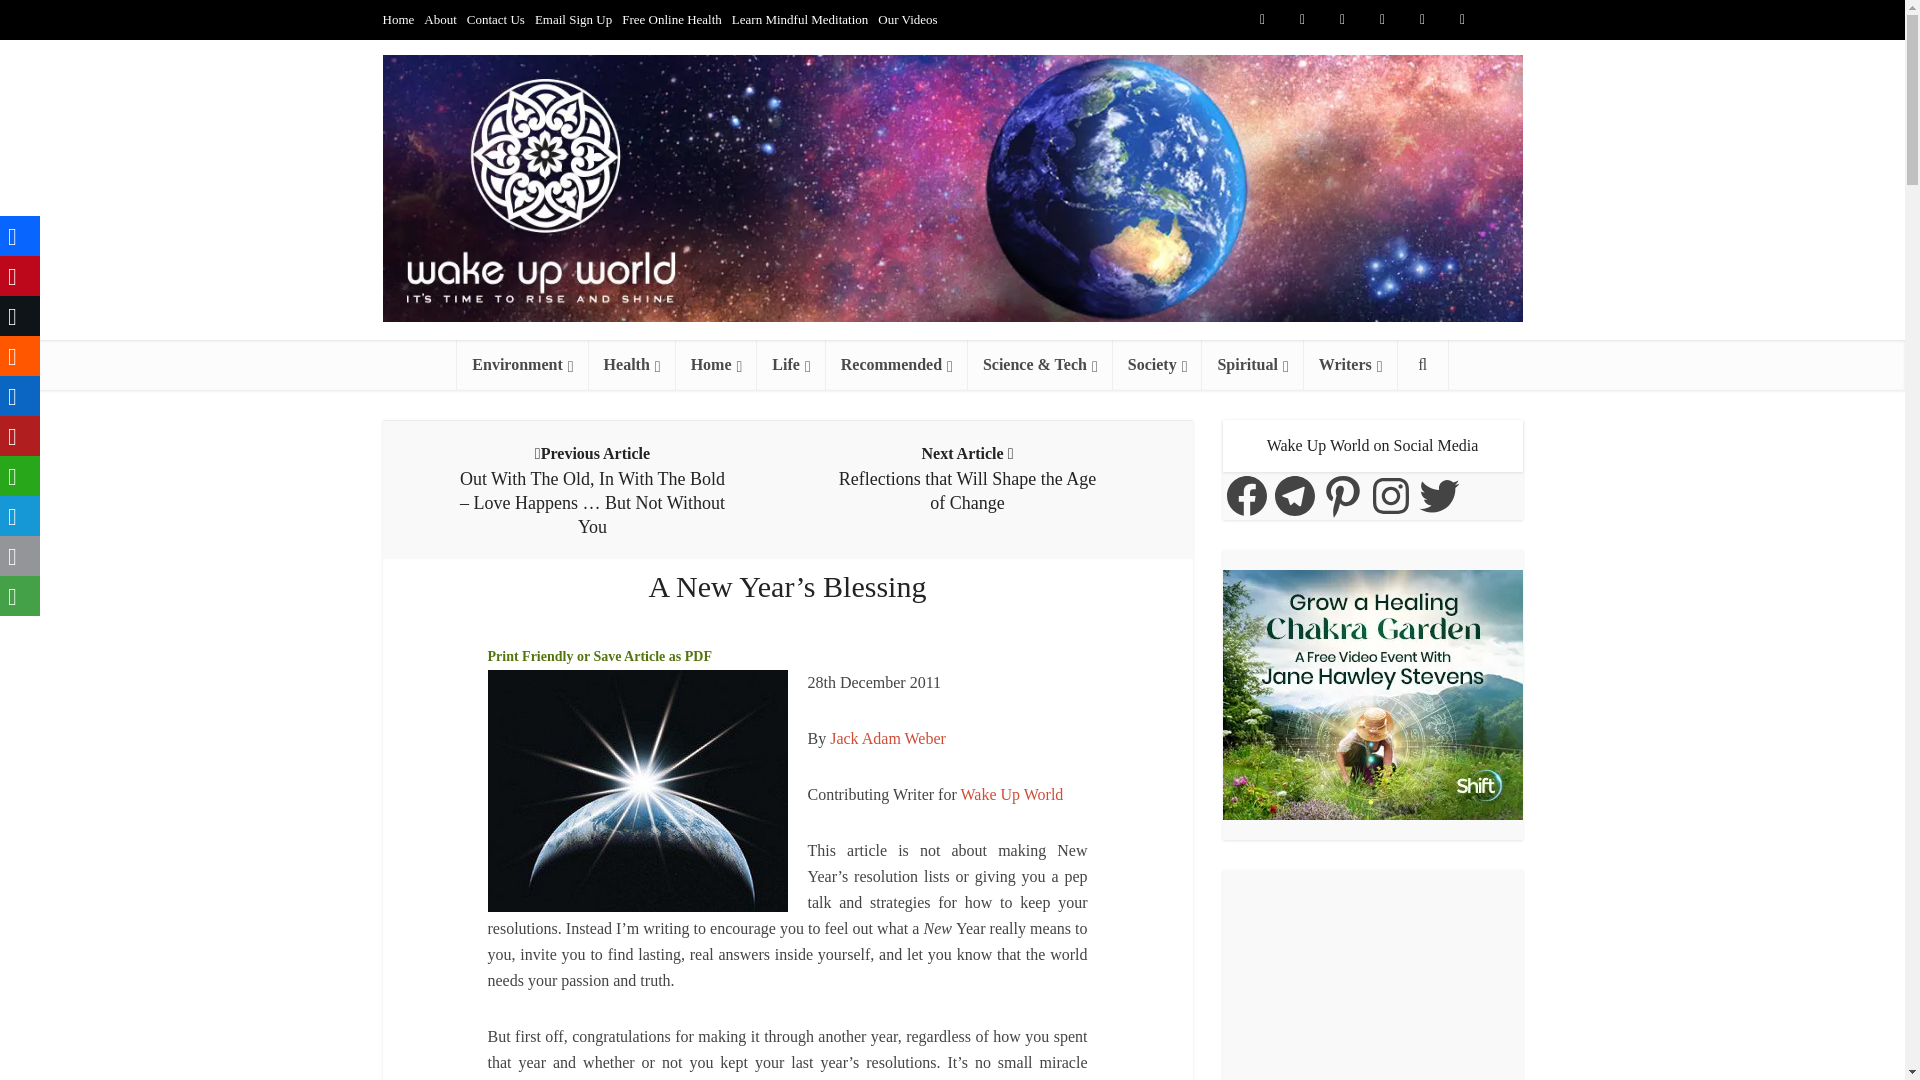  I want to click on Our Videos, so click(906, 19).